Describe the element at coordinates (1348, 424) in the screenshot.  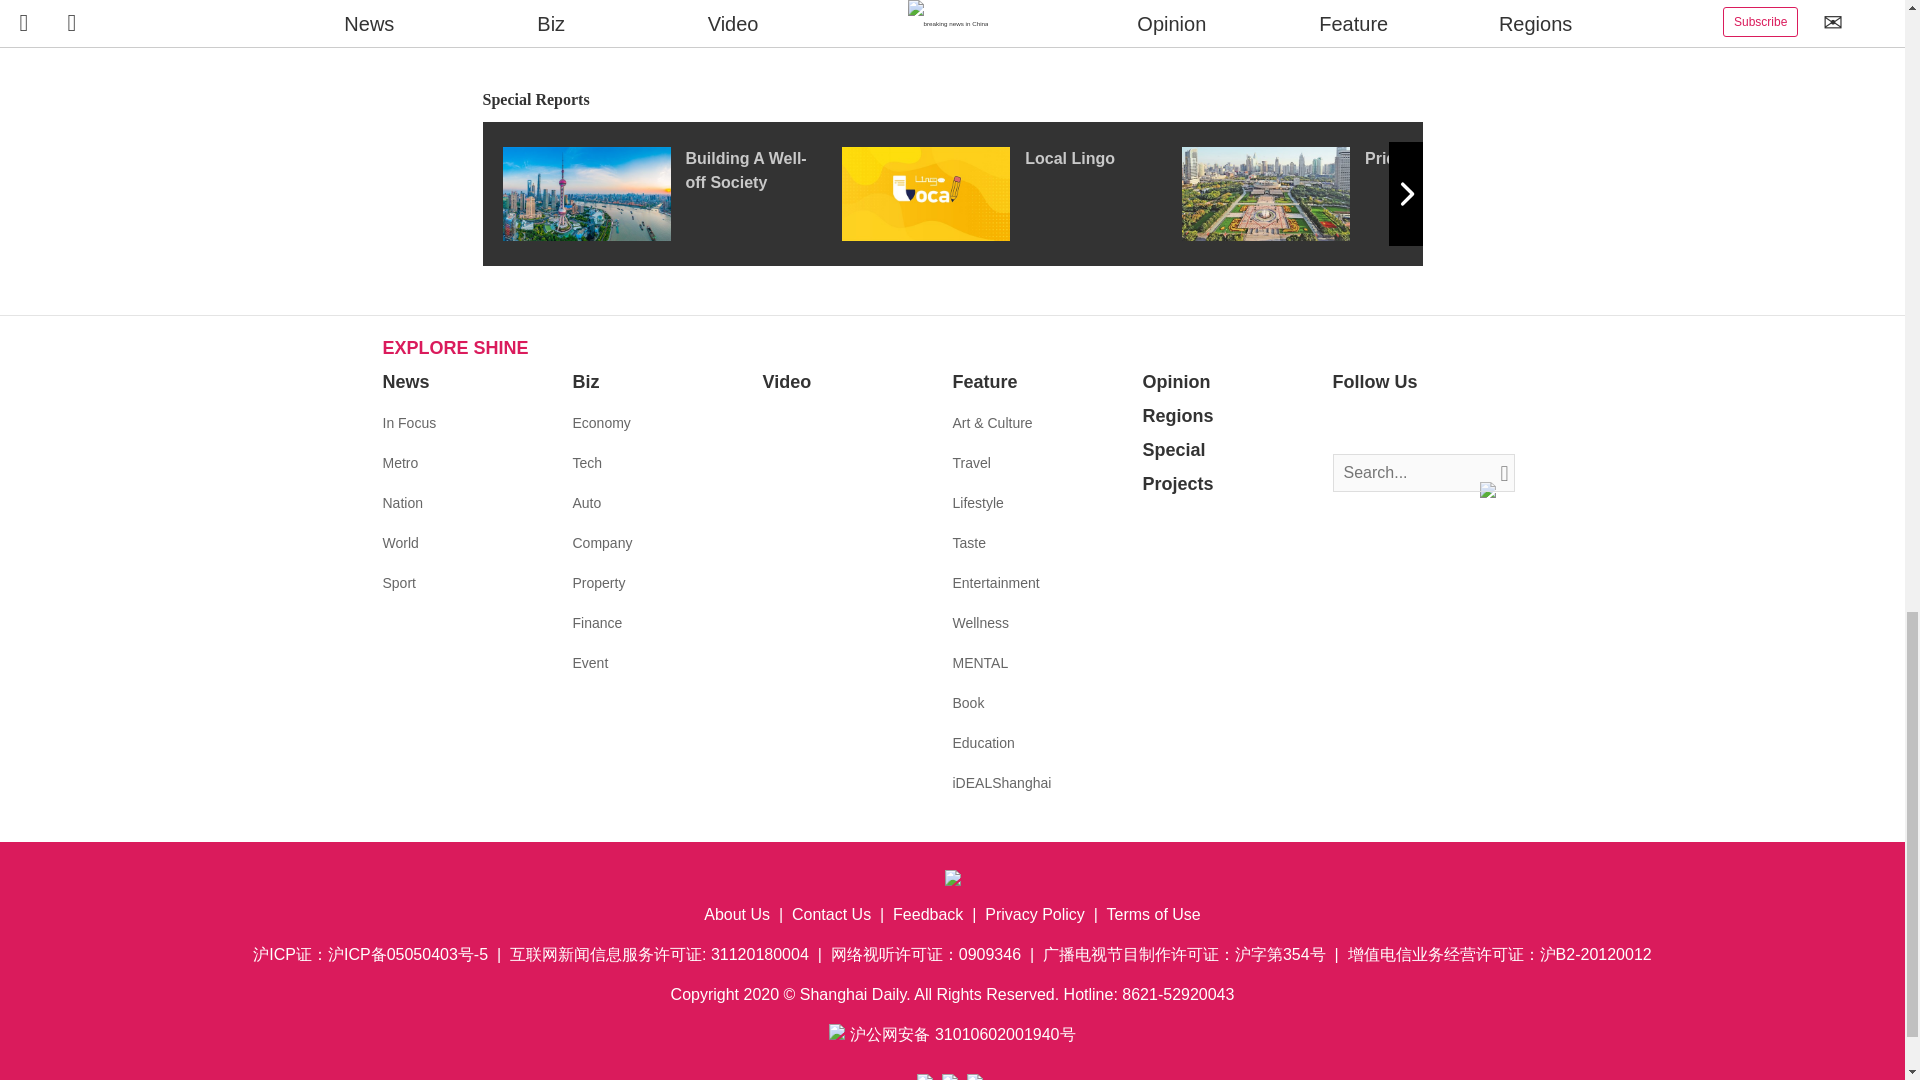
I see `Follow us on Facebook` at that location.